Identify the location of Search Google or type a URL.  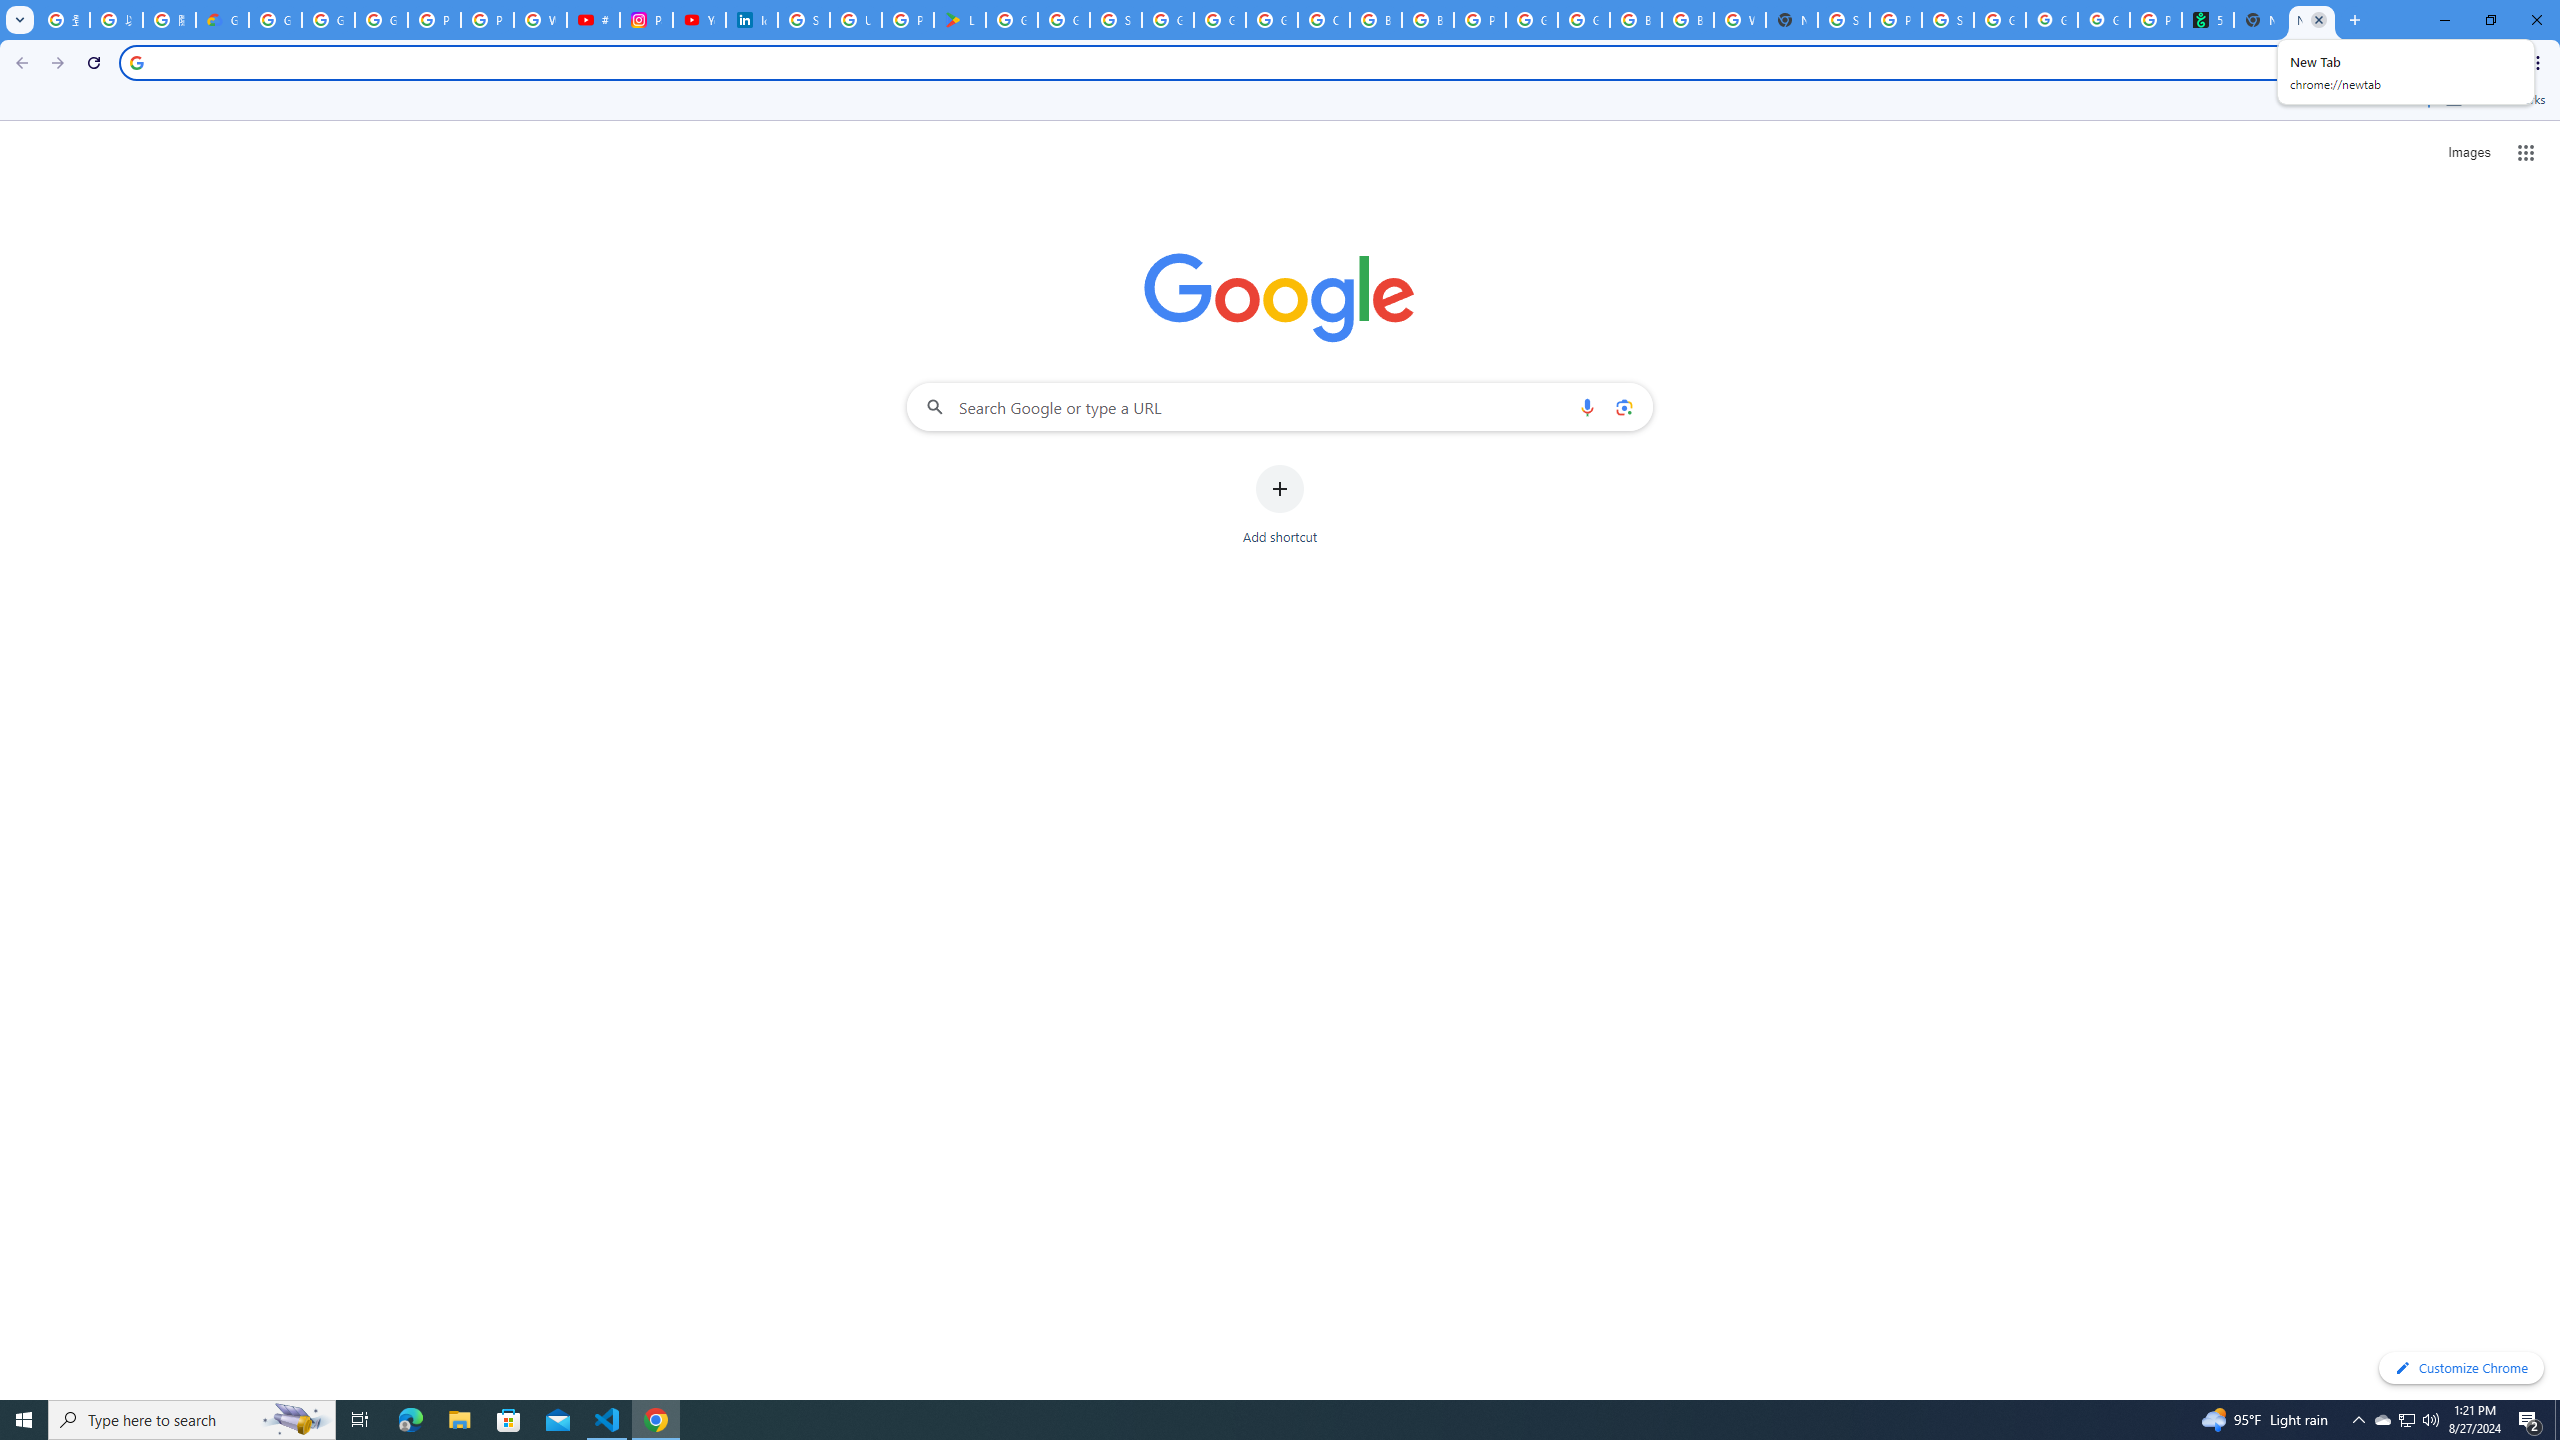
(1280, 406).